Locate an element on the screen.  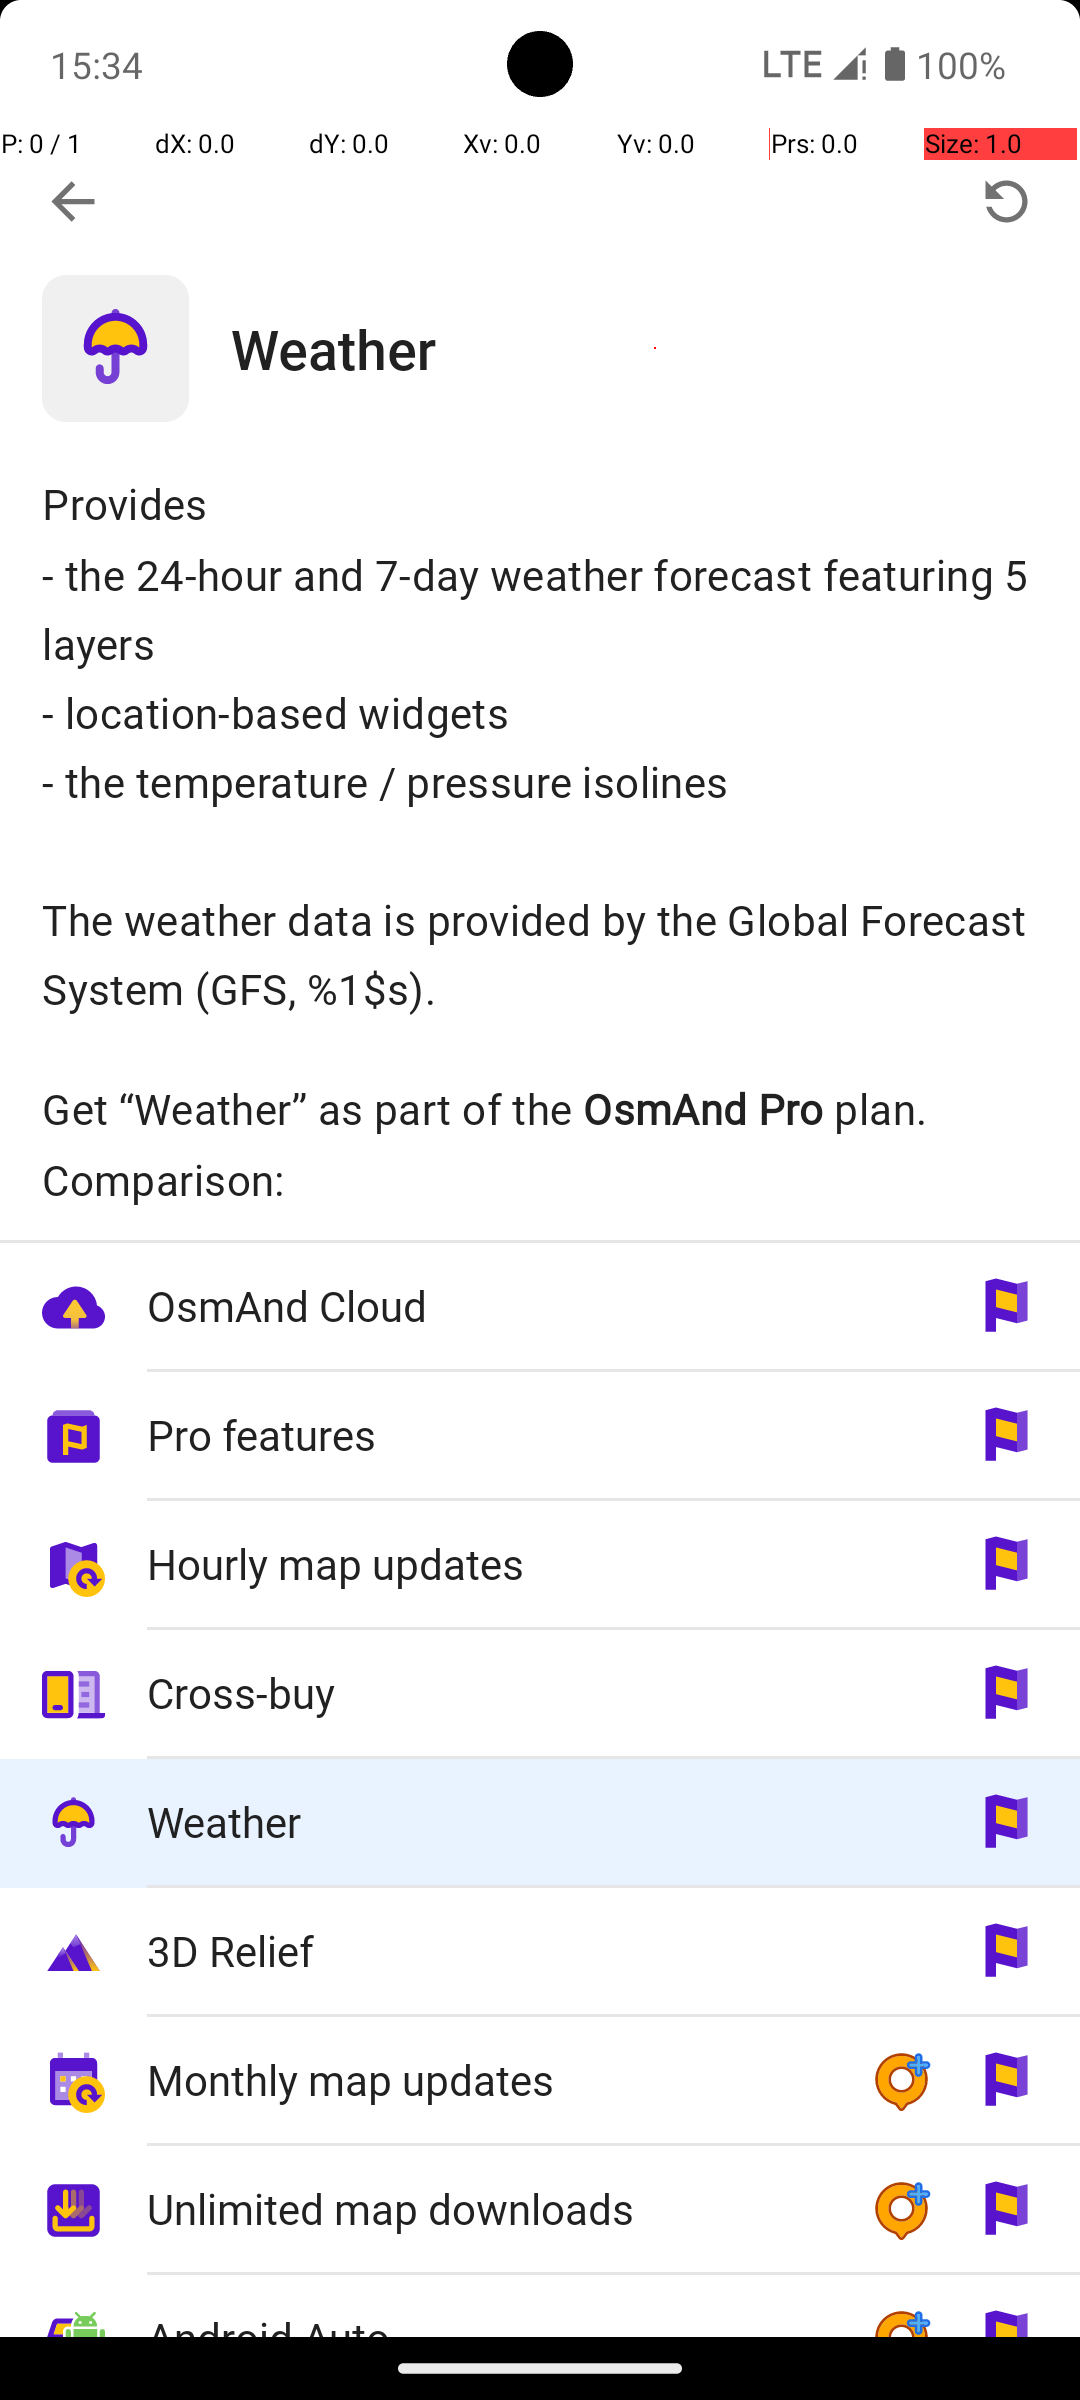
Unlimited map downloads available as part of the OsmAnd+ or OsmAnd Pro plan is located at coordinates (540, 2210).